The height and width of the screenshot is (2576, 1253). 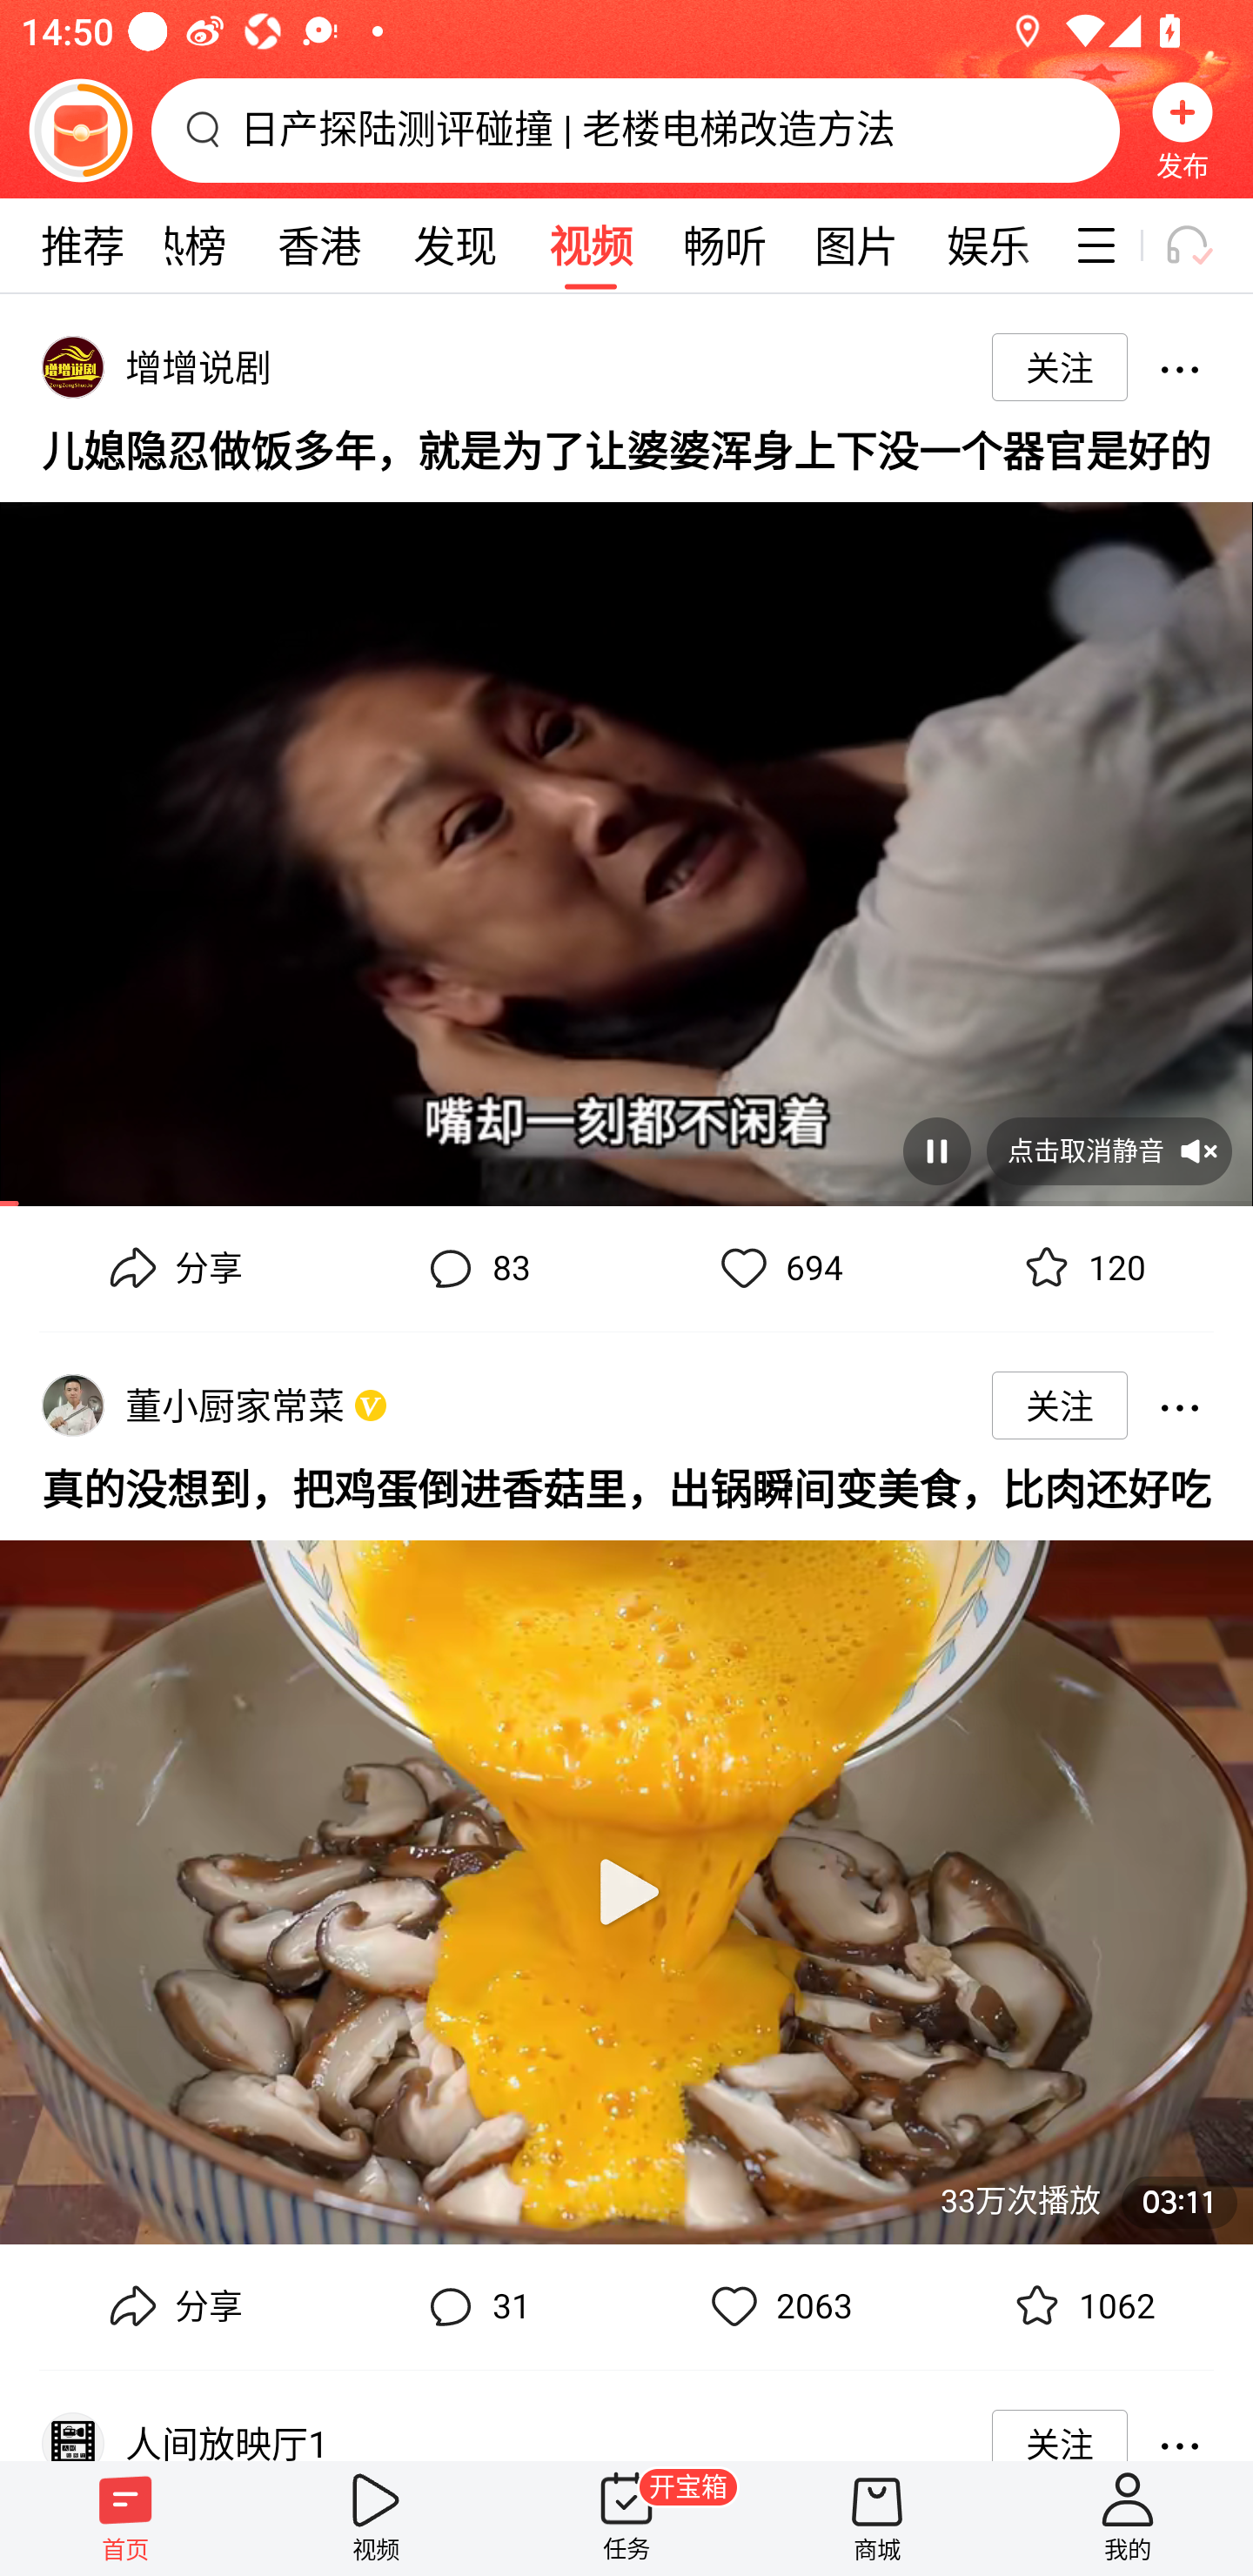 I want to click on 更多, so click(x=1179, y=2427).